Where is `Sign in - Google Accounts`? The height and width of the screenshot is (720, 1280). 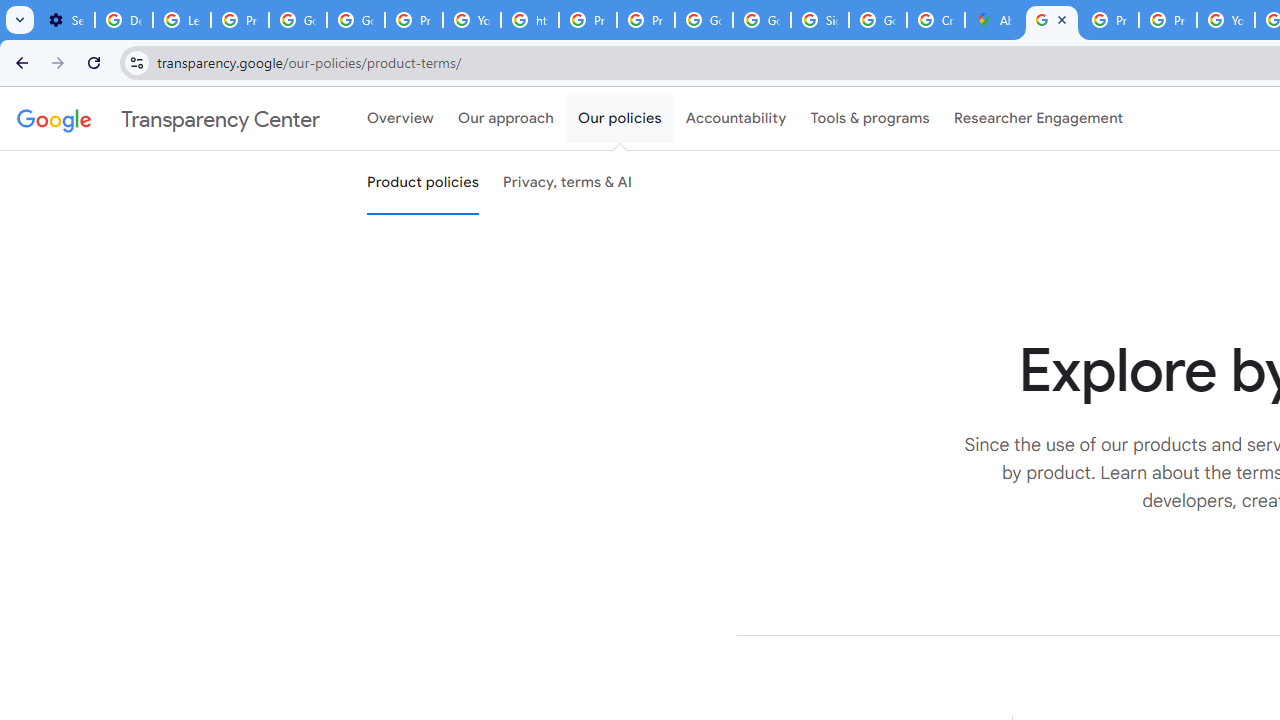
Sign in - Google Accounts is located at coordinates (820, 20).